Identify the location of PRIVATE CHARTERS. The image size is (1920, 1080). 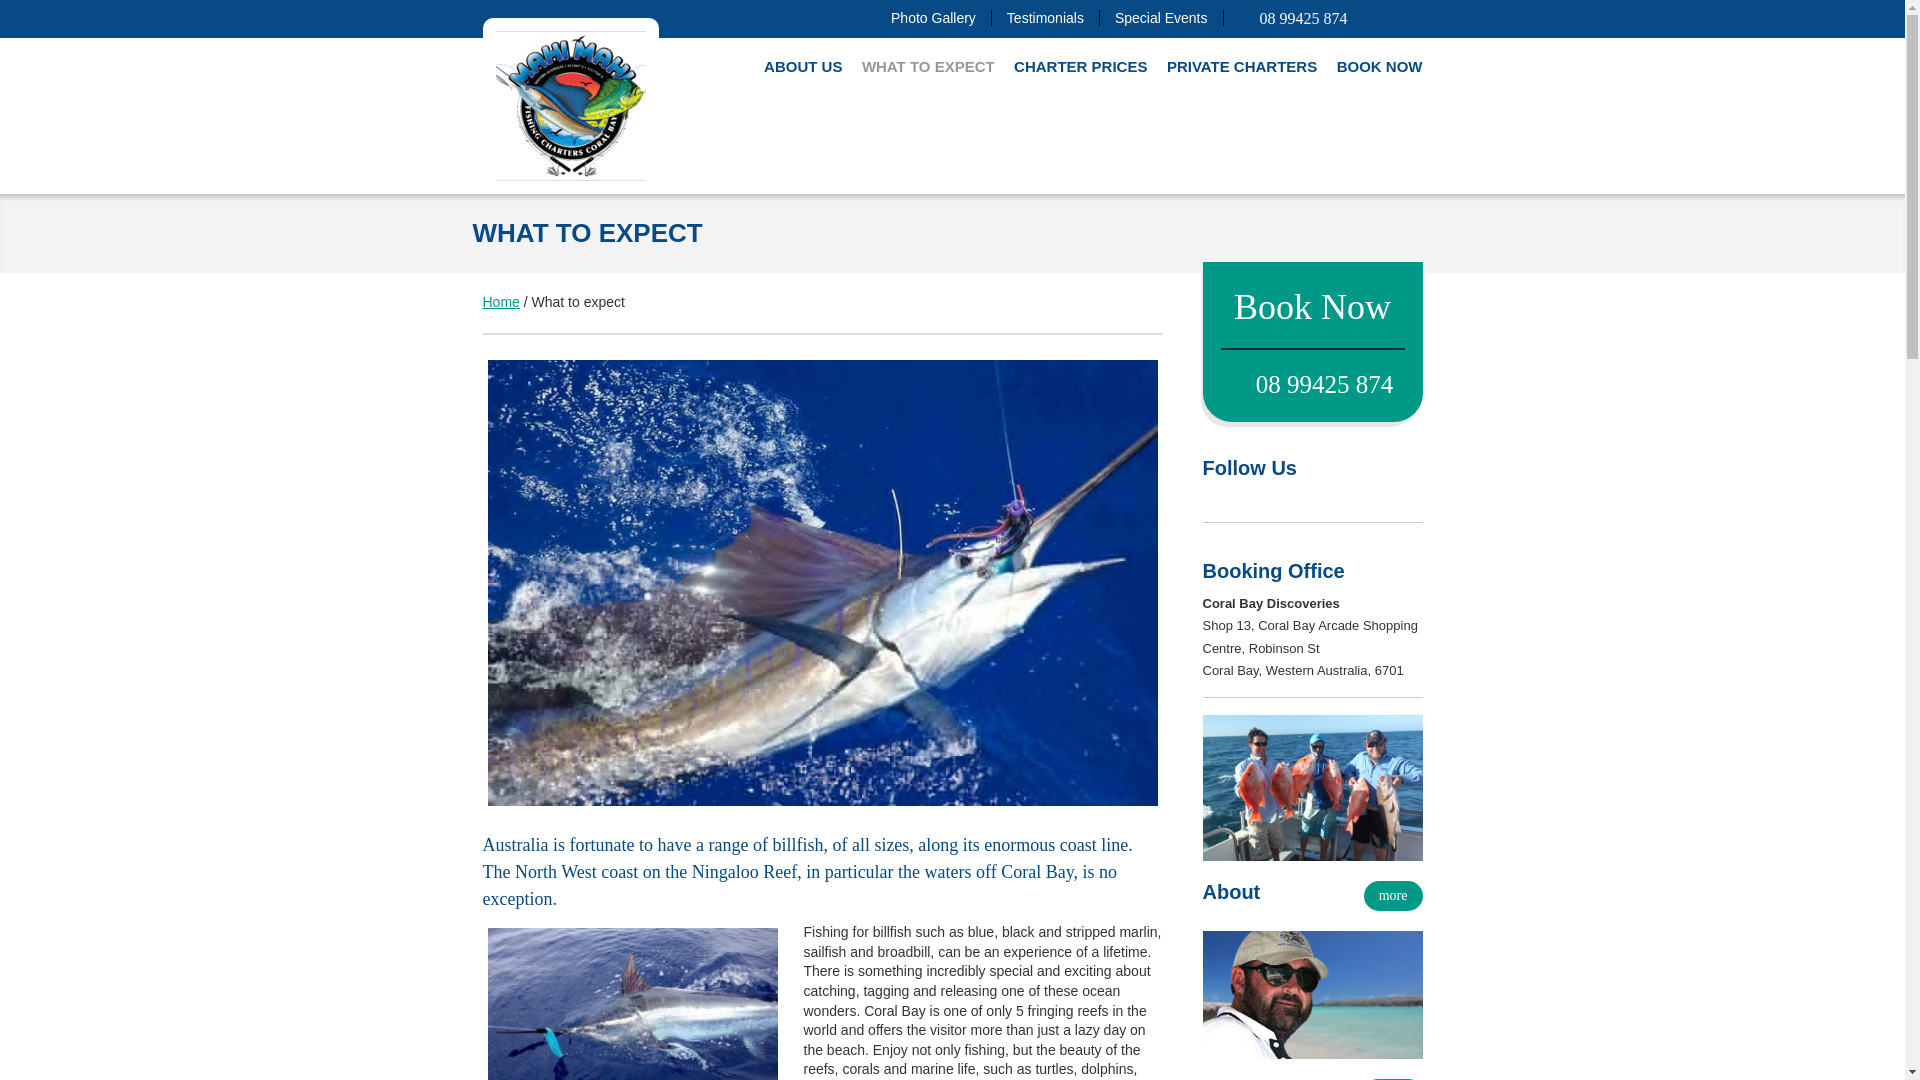
(1242, 66).